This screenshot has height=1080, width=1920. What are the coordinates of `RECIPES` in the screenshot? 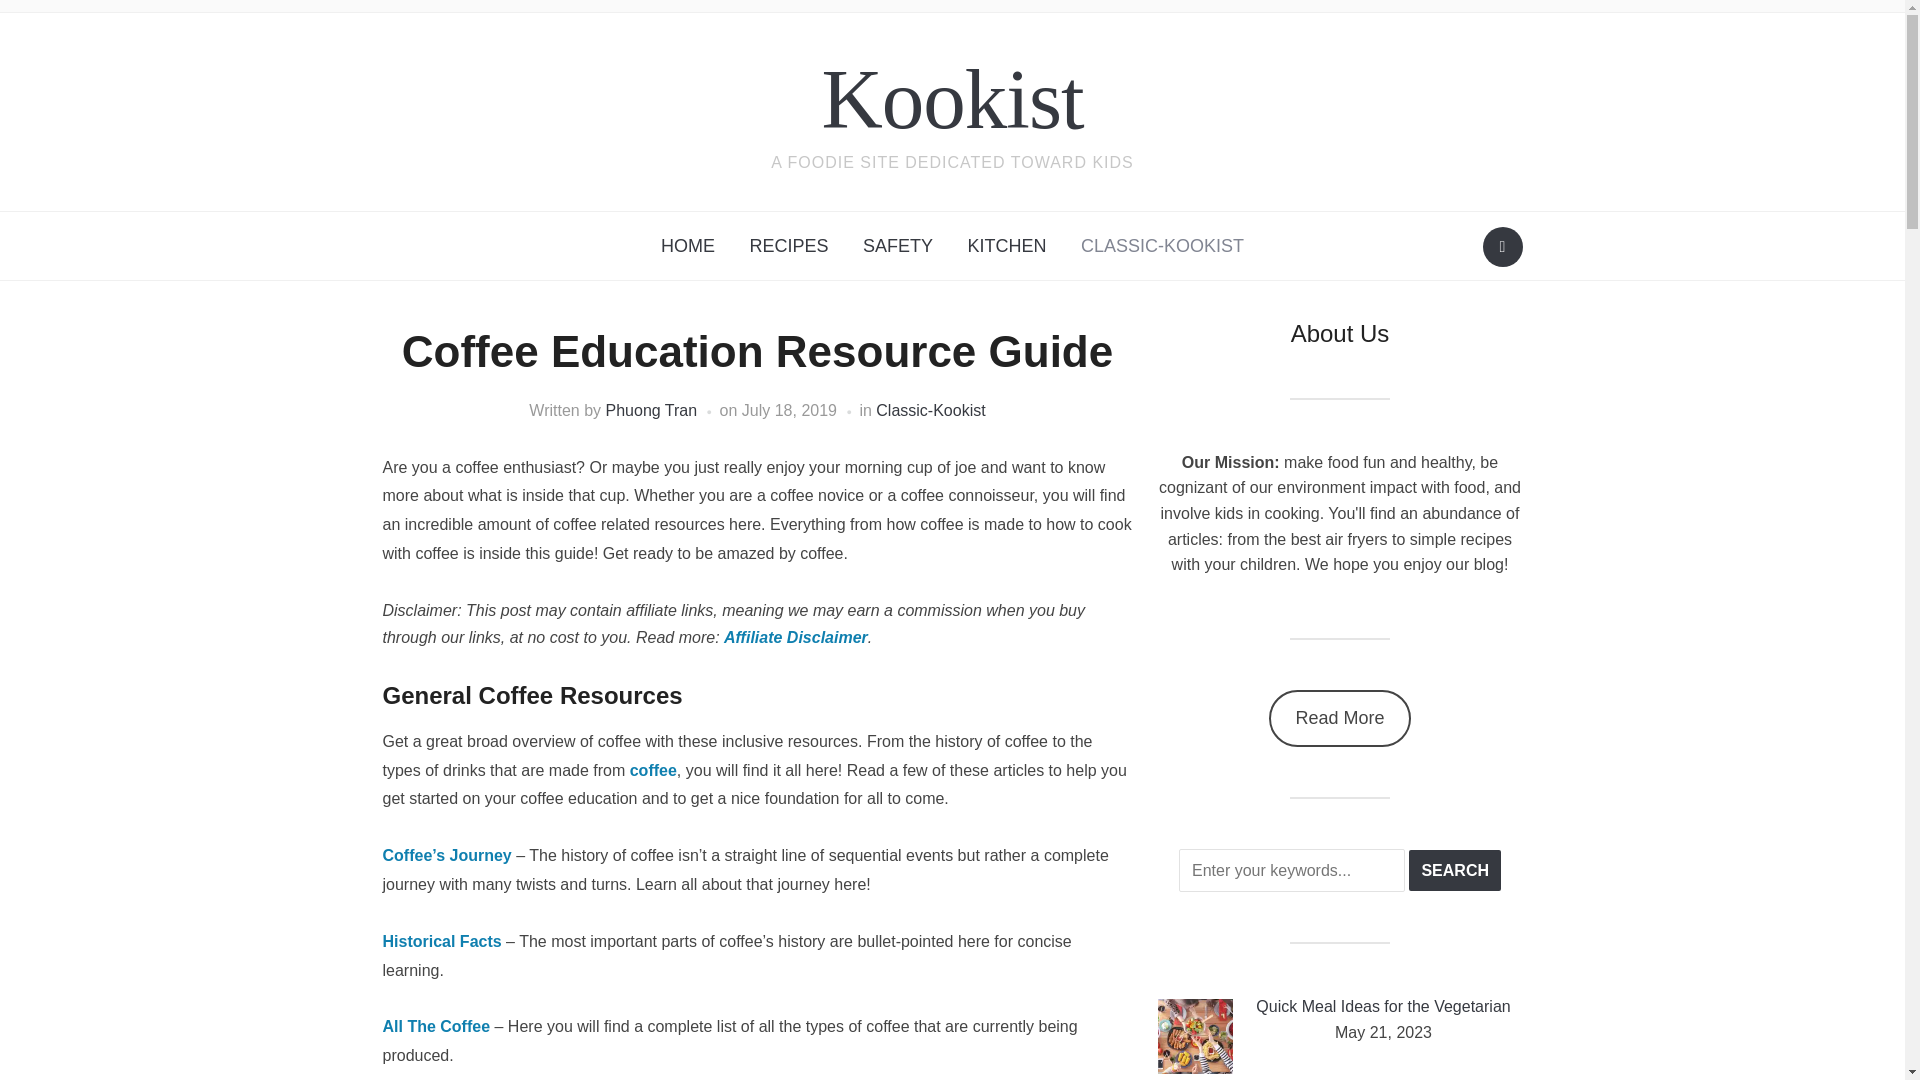 It's located at (788, 246).